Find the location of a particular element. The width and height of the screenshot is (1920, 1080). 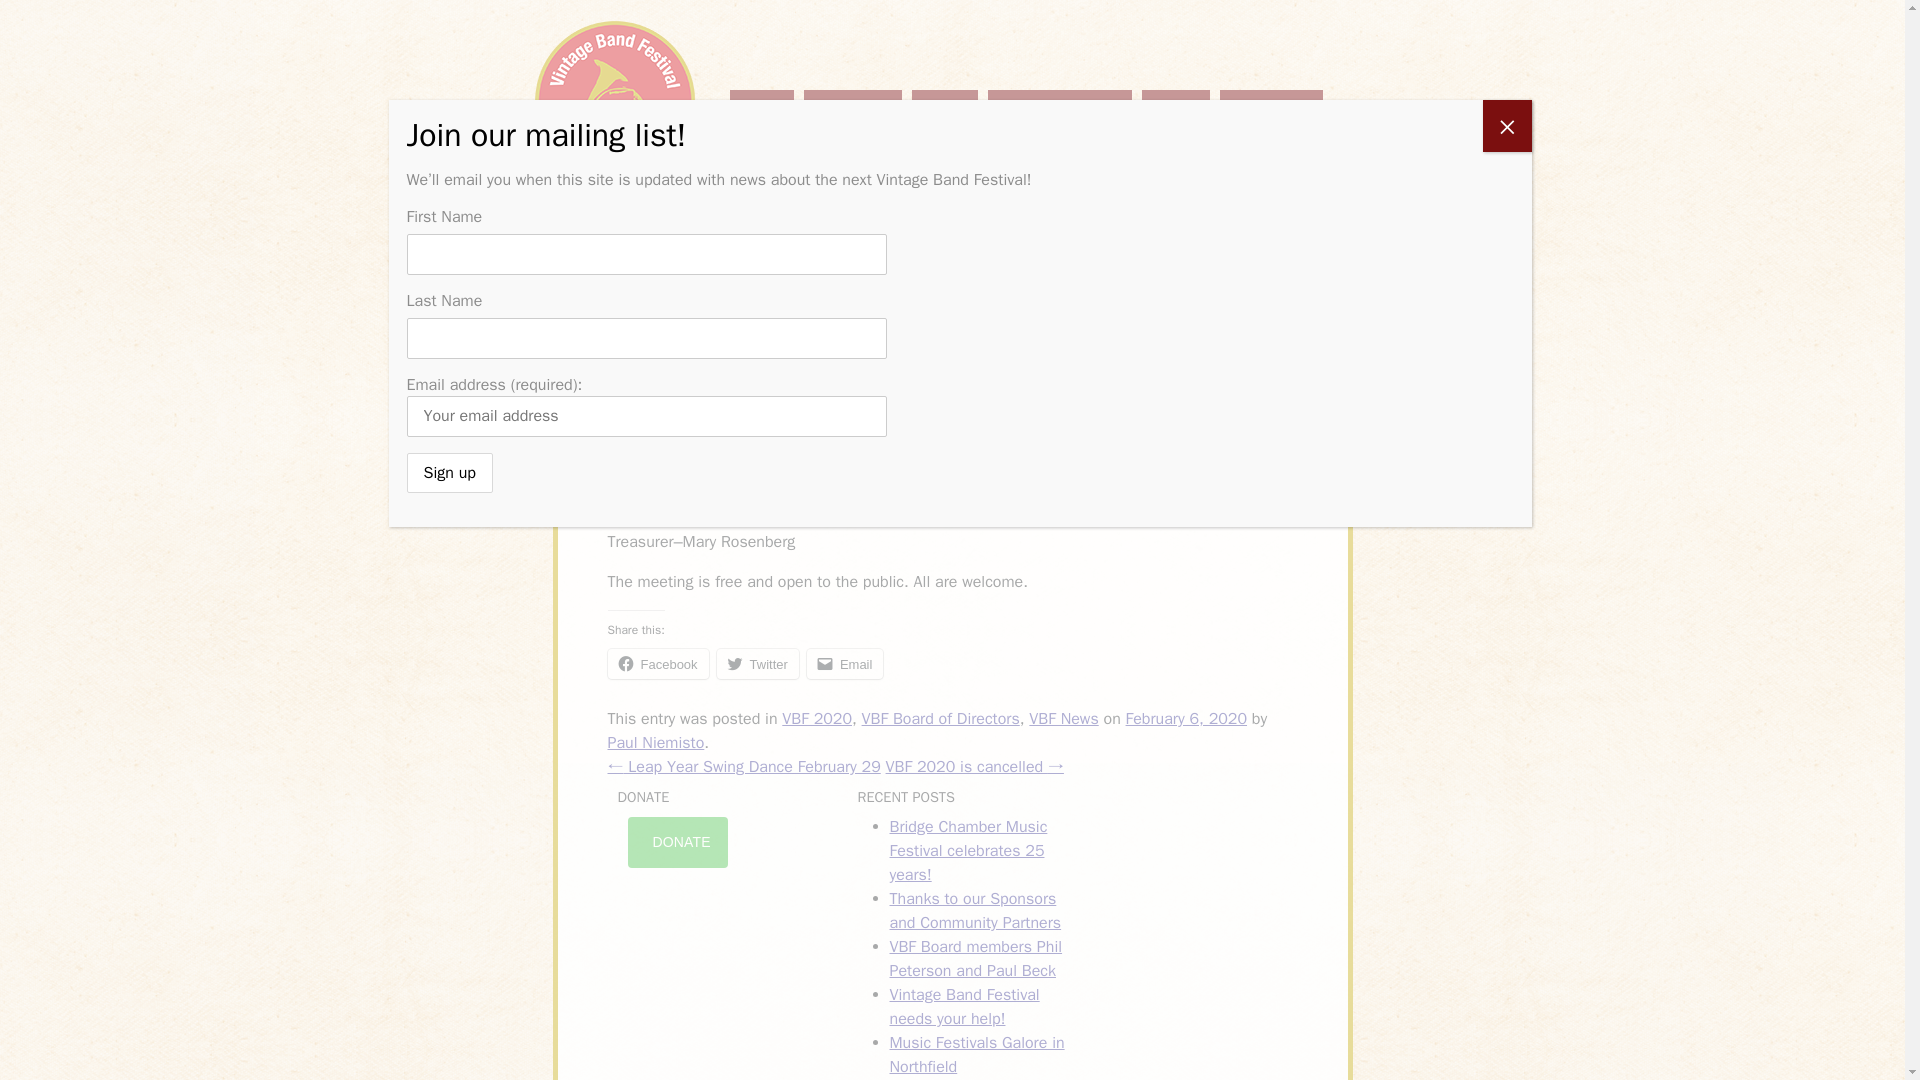

Vintage Band Festival is located at coordinates (615, 101).